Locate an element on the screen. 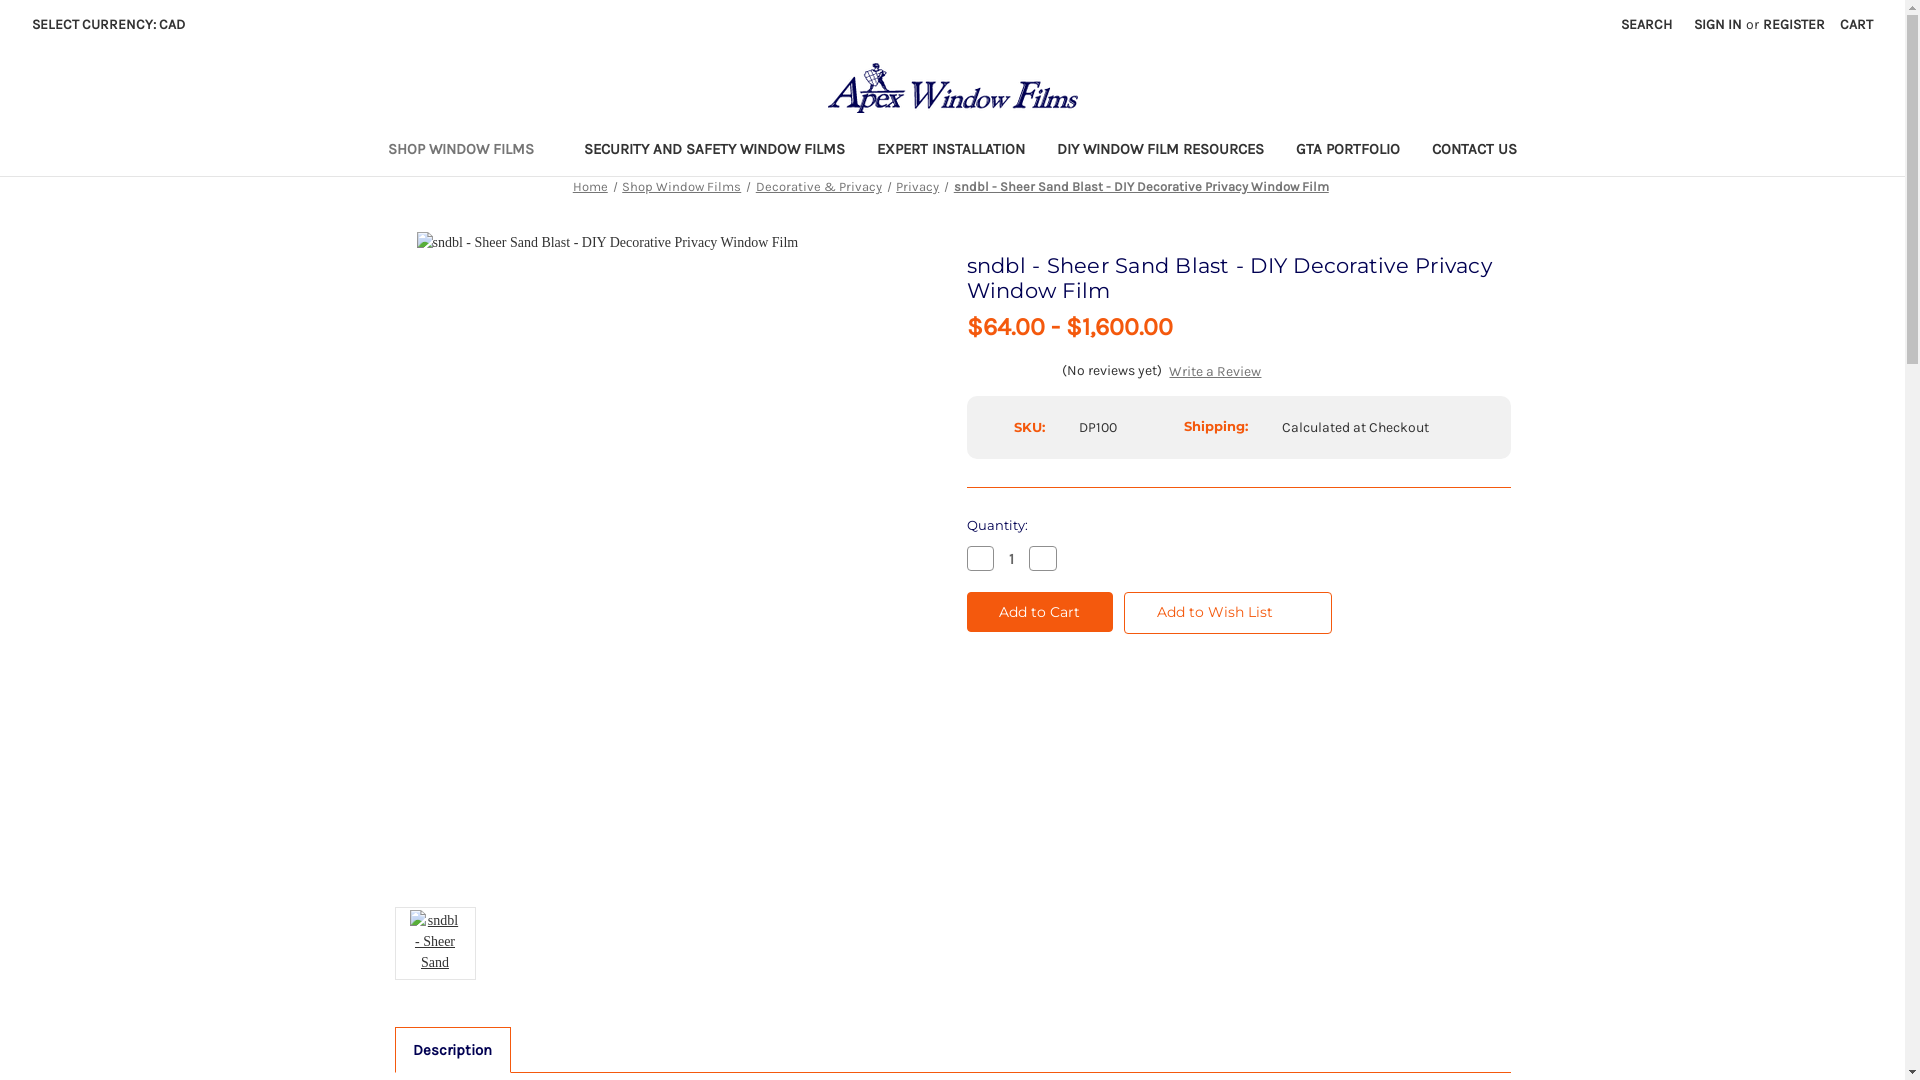 Image resolution: width=1920 pixels, height=1080 pixels. Facebook is located at coordinates (976, 713).